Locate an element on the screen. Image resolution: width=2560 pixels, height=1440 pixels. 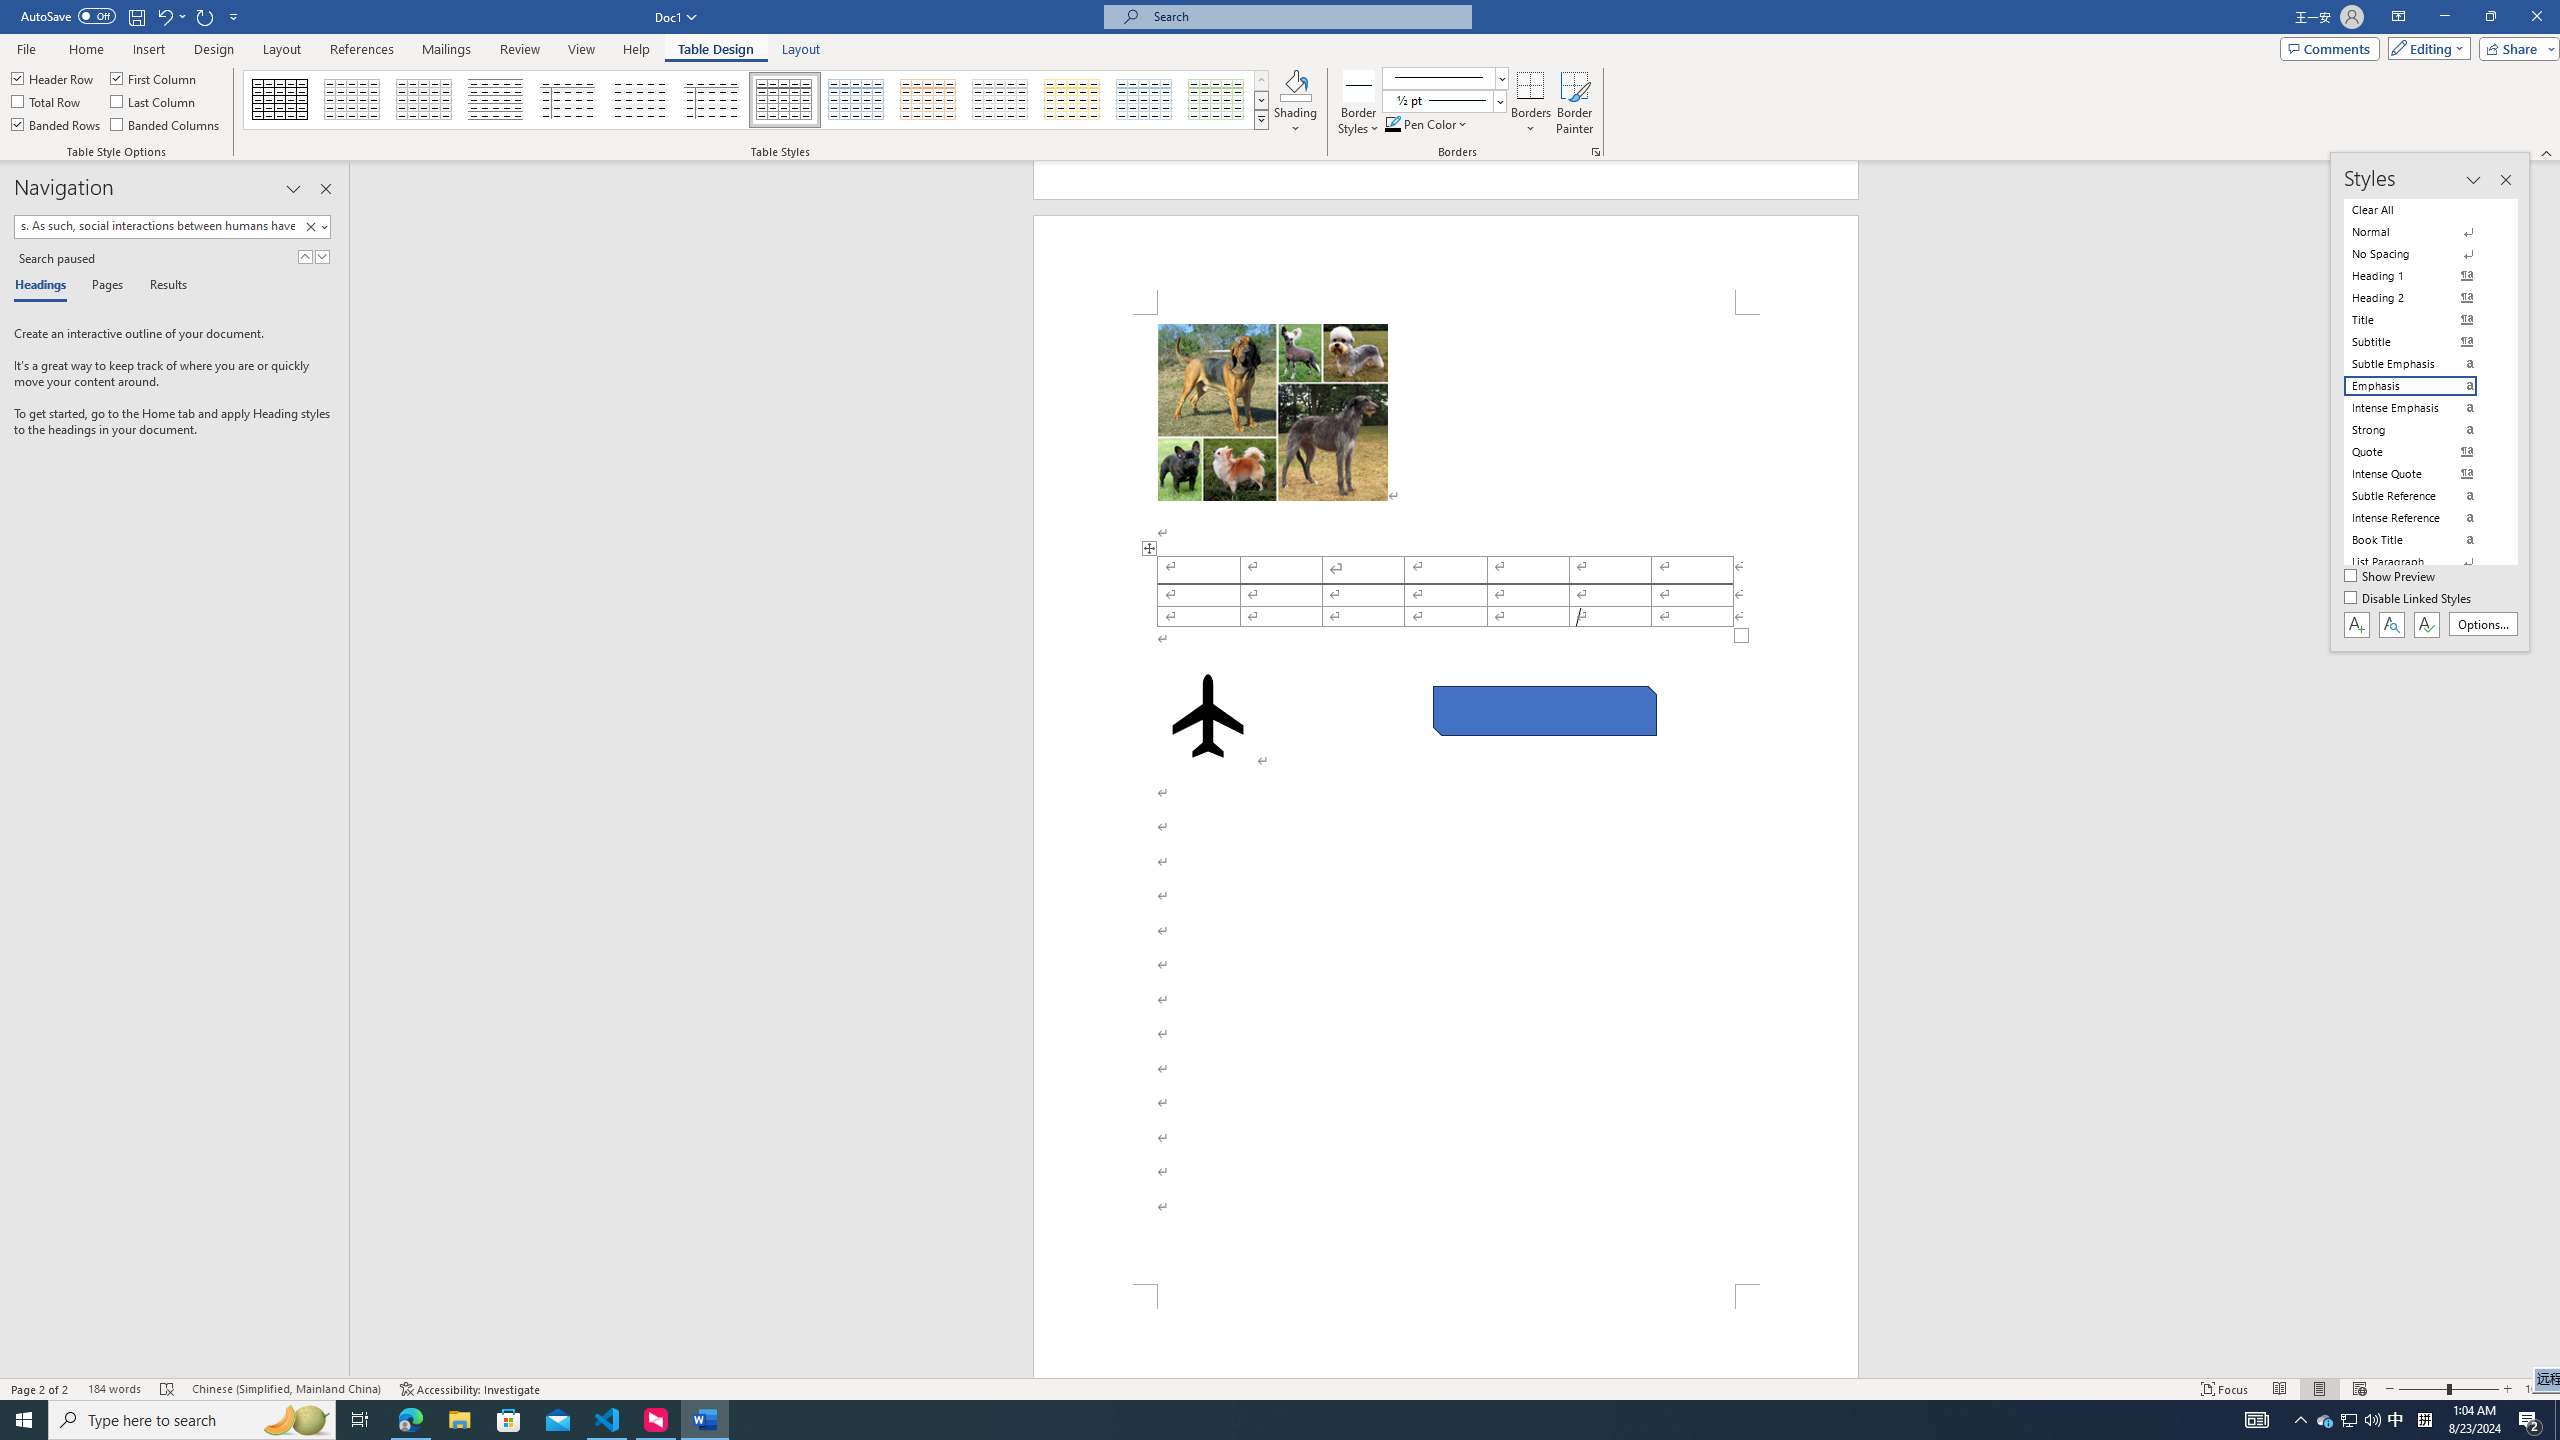
Heading 2 is located at coordinates (2422, 298).